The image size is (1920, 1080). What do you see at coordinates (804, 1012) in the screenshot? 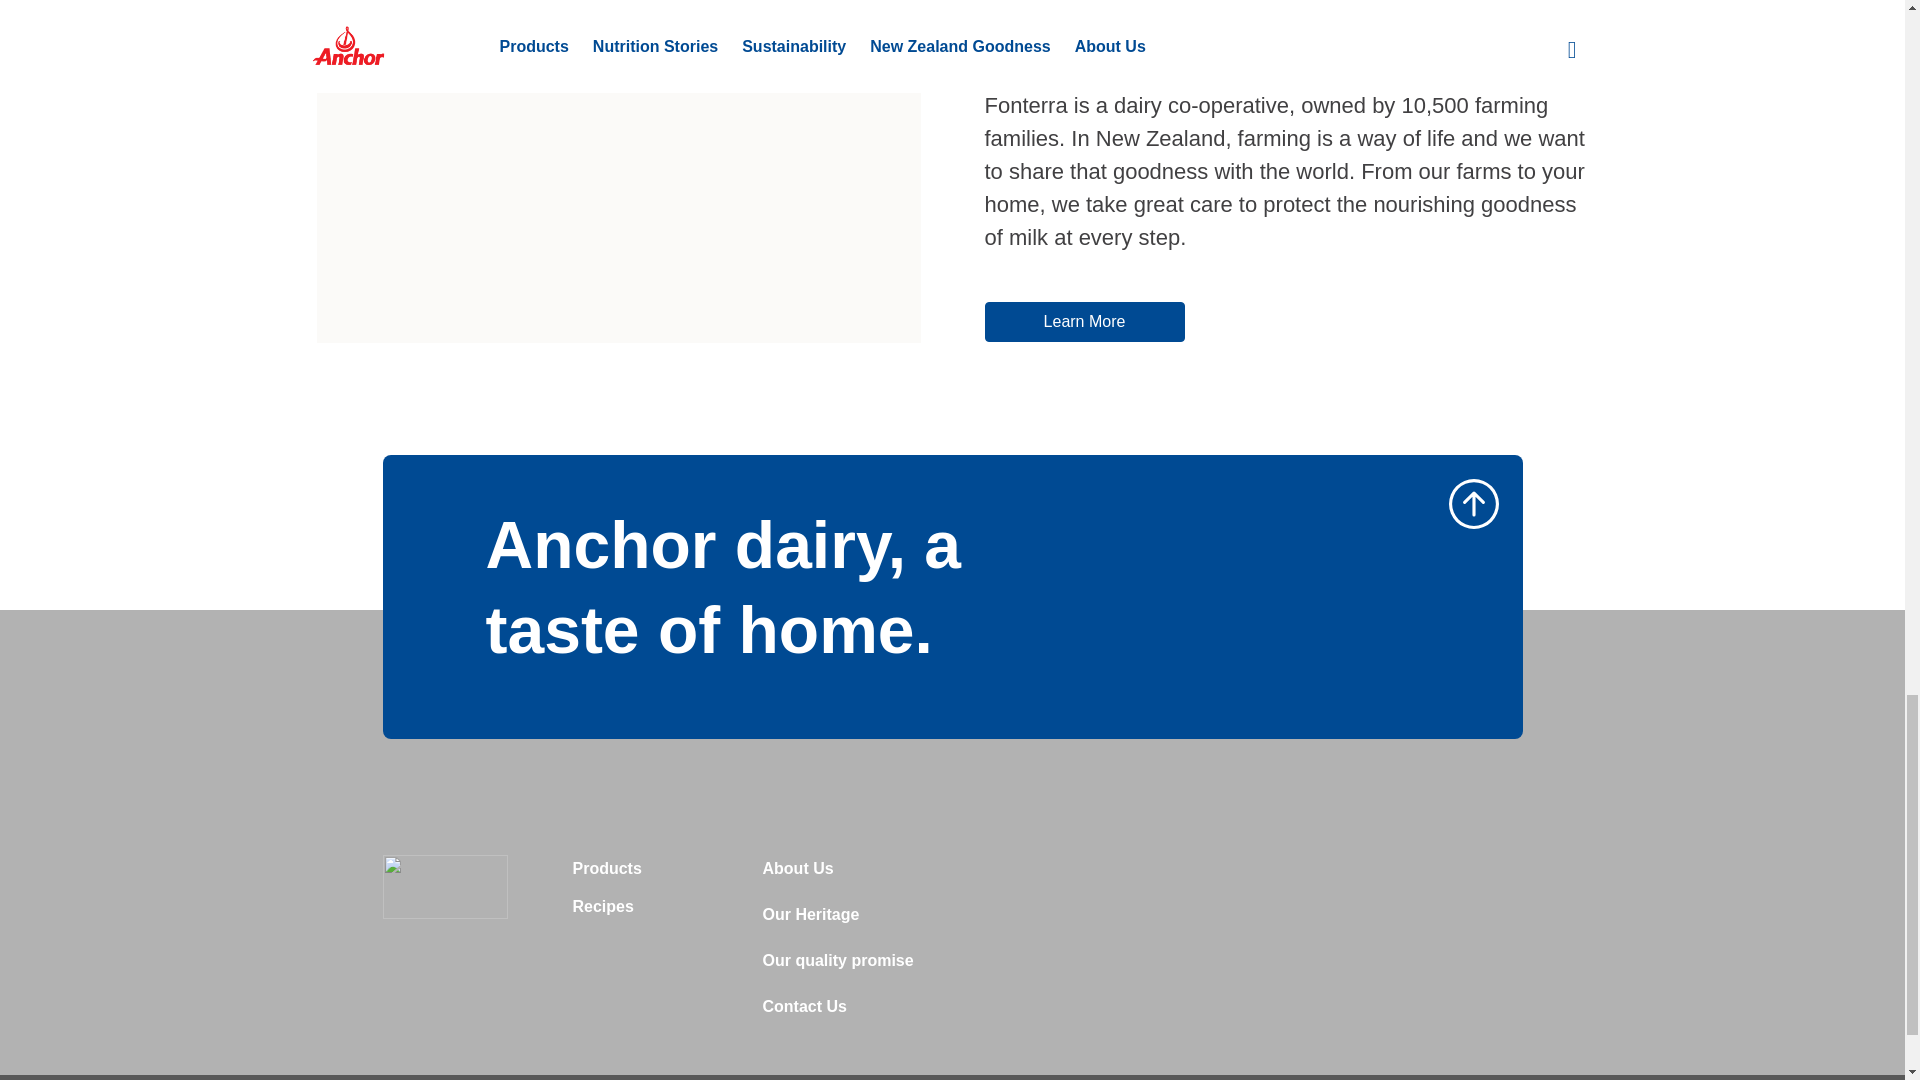
I see `Contact Us` at bounding box center [804, 1012].